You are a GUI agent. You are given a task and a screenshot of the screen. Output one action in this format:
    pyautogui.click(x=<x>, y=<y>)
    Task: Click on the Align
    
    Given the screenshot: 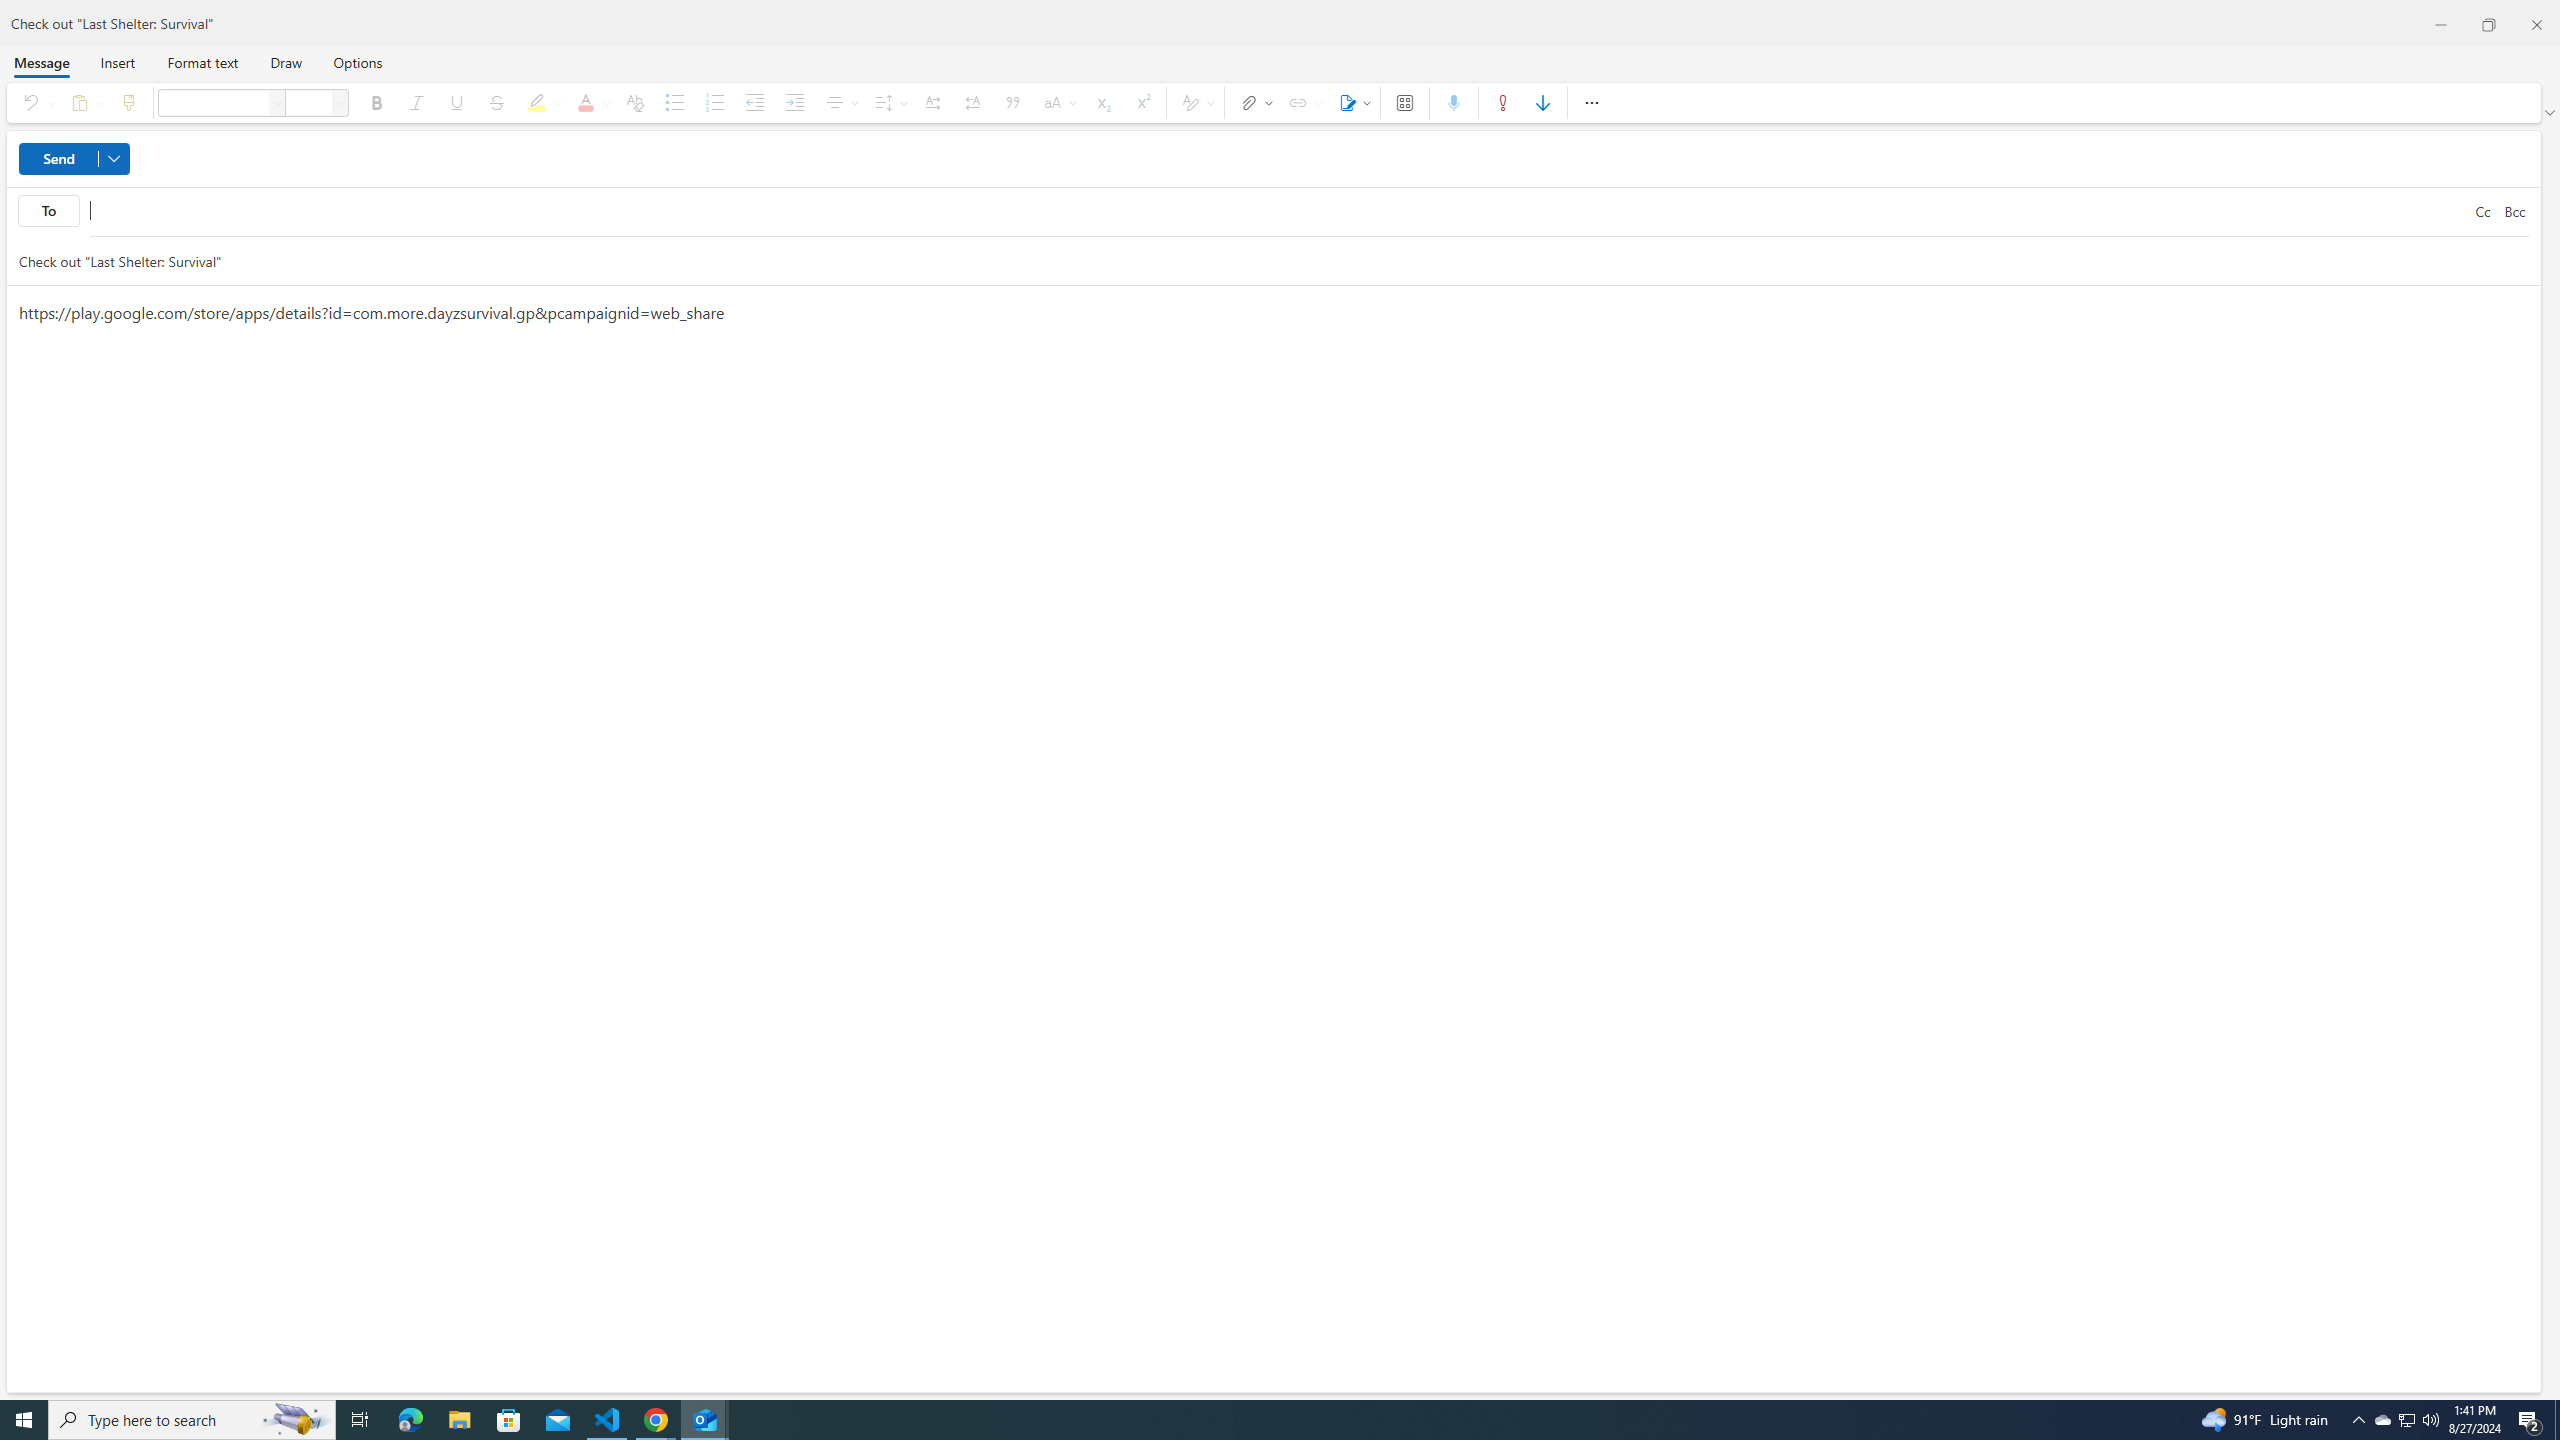 What is the action you would take?
    pyautogui.click(x=840, y=102)
    